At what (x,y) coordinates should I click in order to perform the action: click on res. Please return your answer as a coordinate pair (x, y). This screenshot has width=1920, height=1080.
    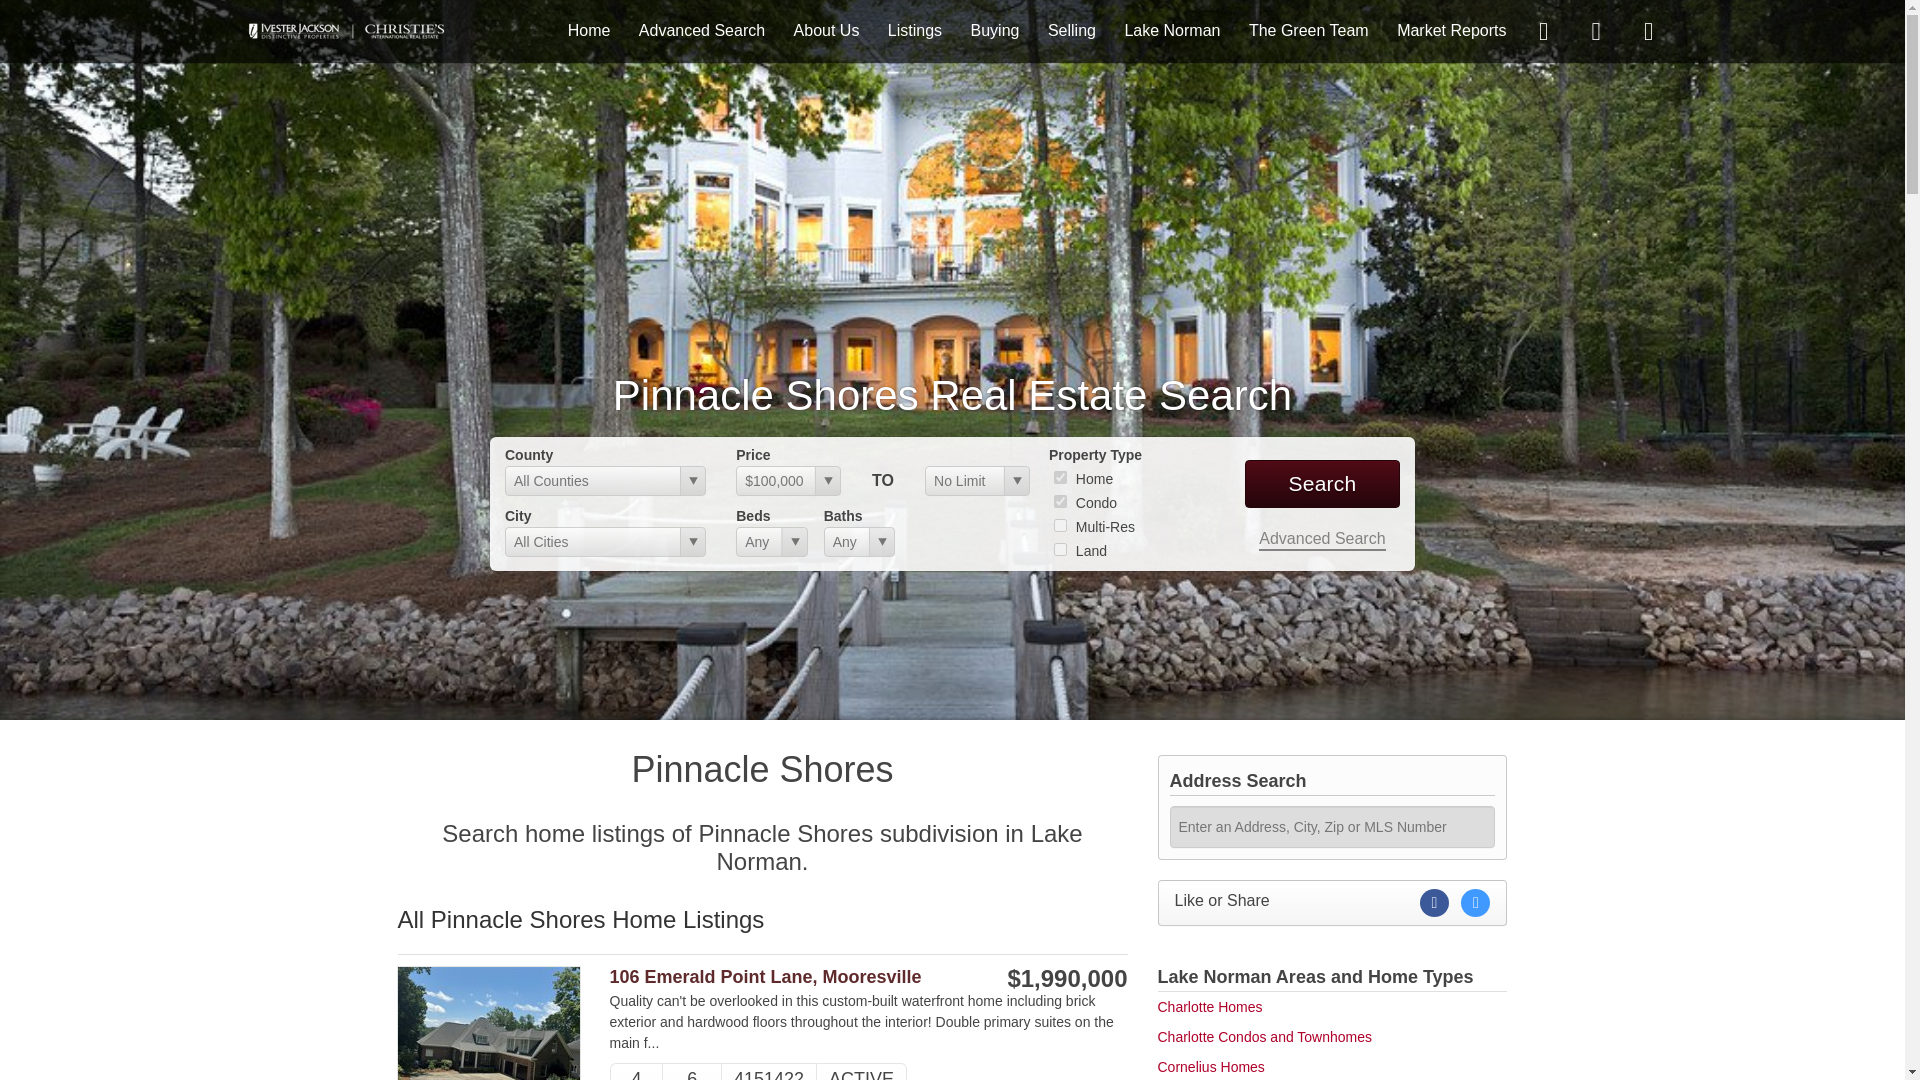
    Looking at the image, I should click on (1060, 476).